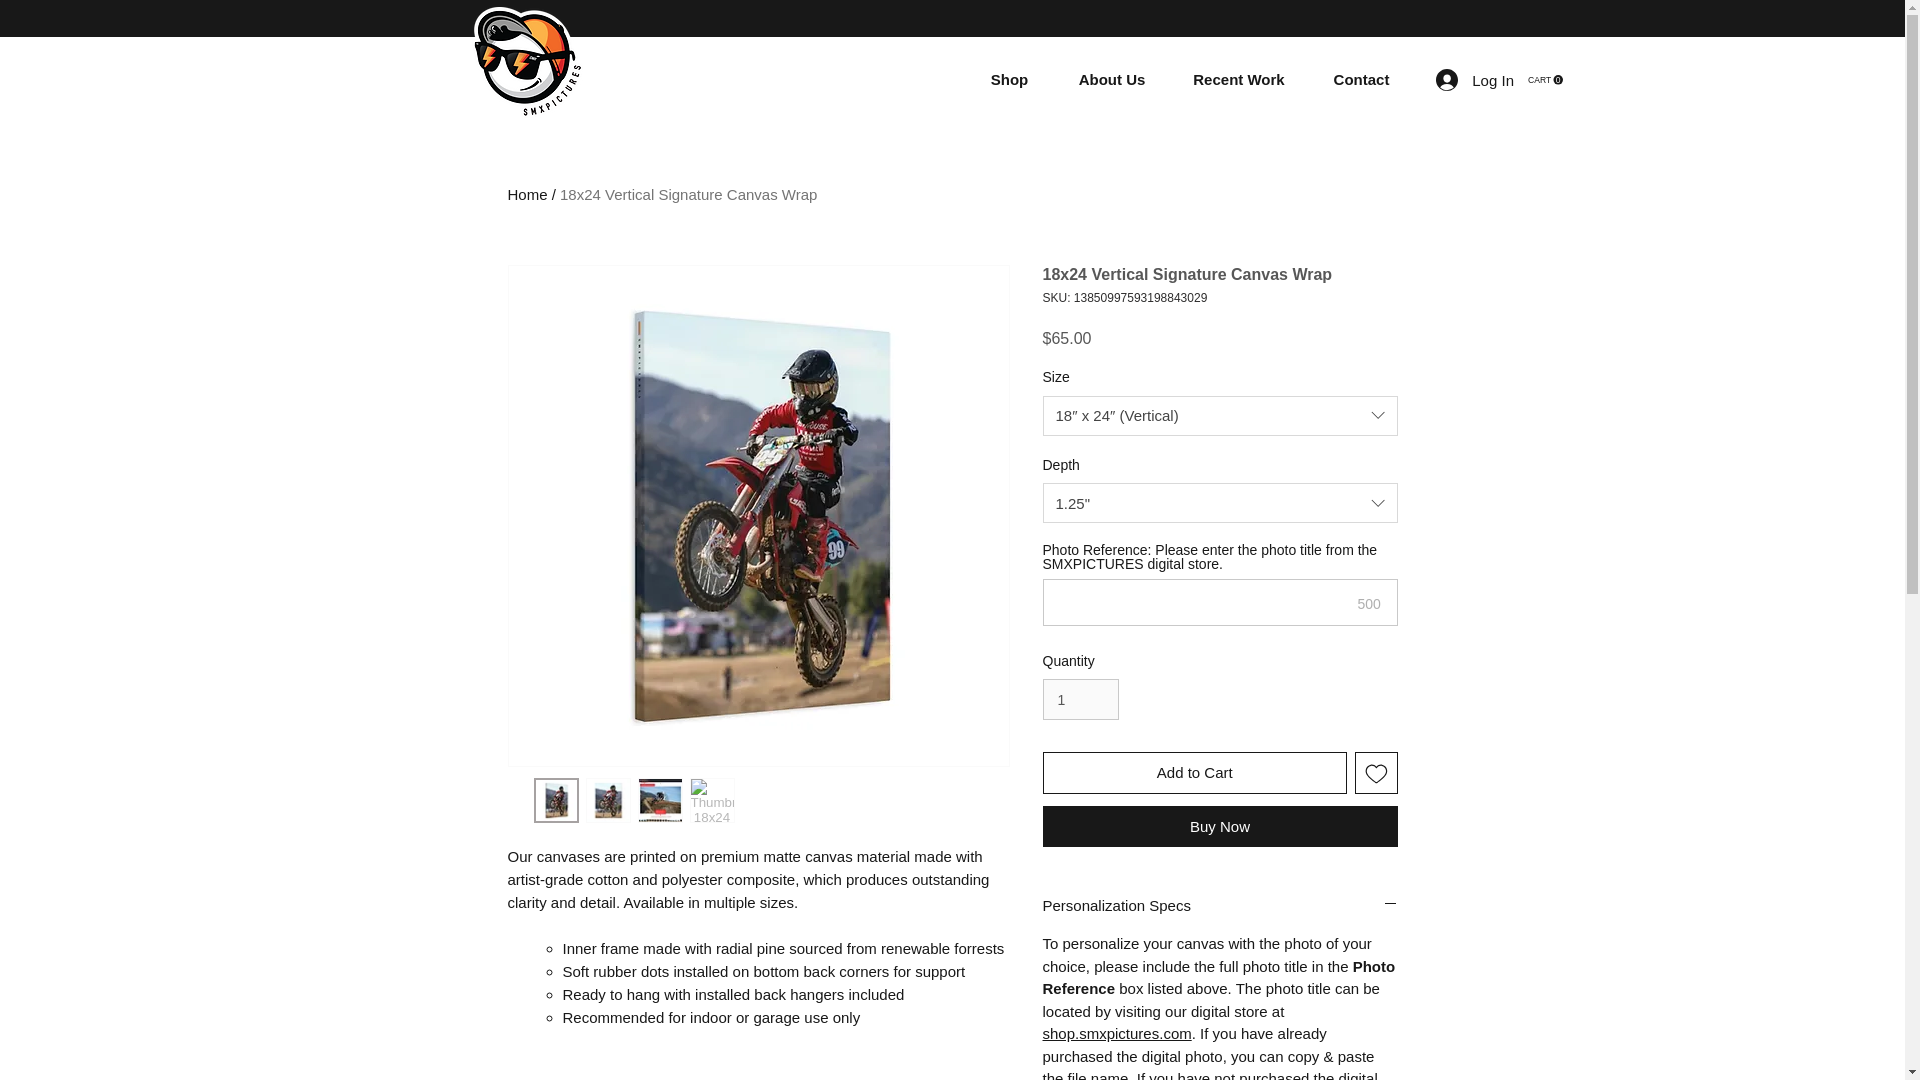  Describe the element at coordinates (1220, 905) in the screenshot. I see `18x24 Vertical Signature Canvas Wrap` at that location.